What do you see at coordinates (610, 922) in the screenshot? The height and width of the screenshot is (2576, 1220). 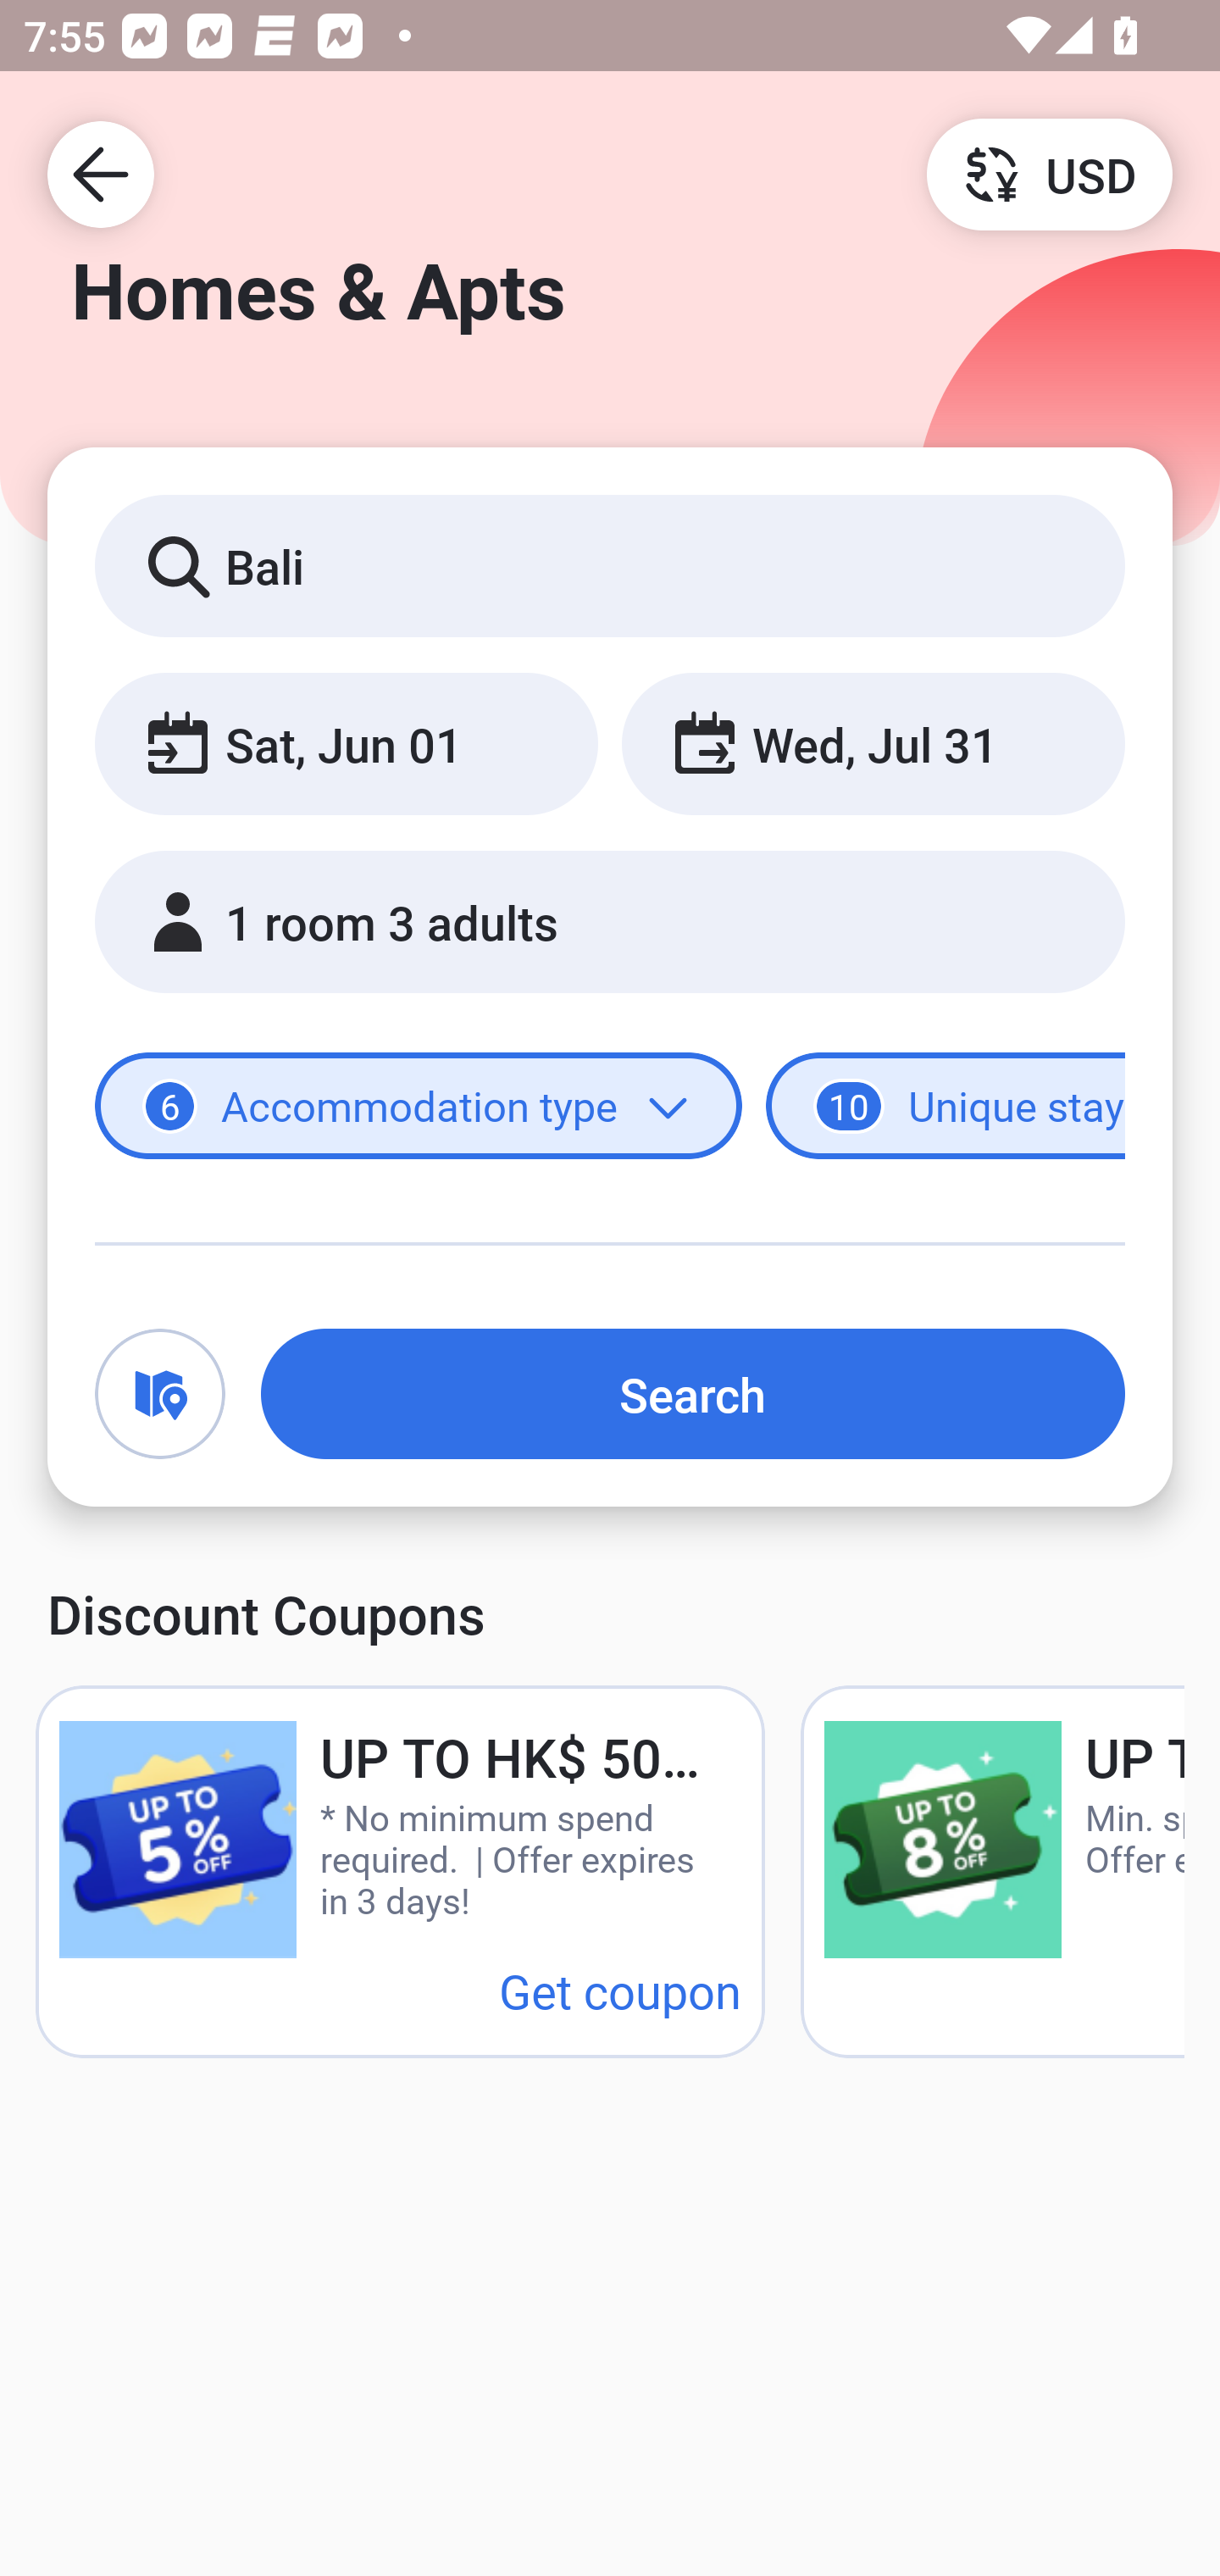 I see `1 room 3 adults` at bounding box center [610, 922].